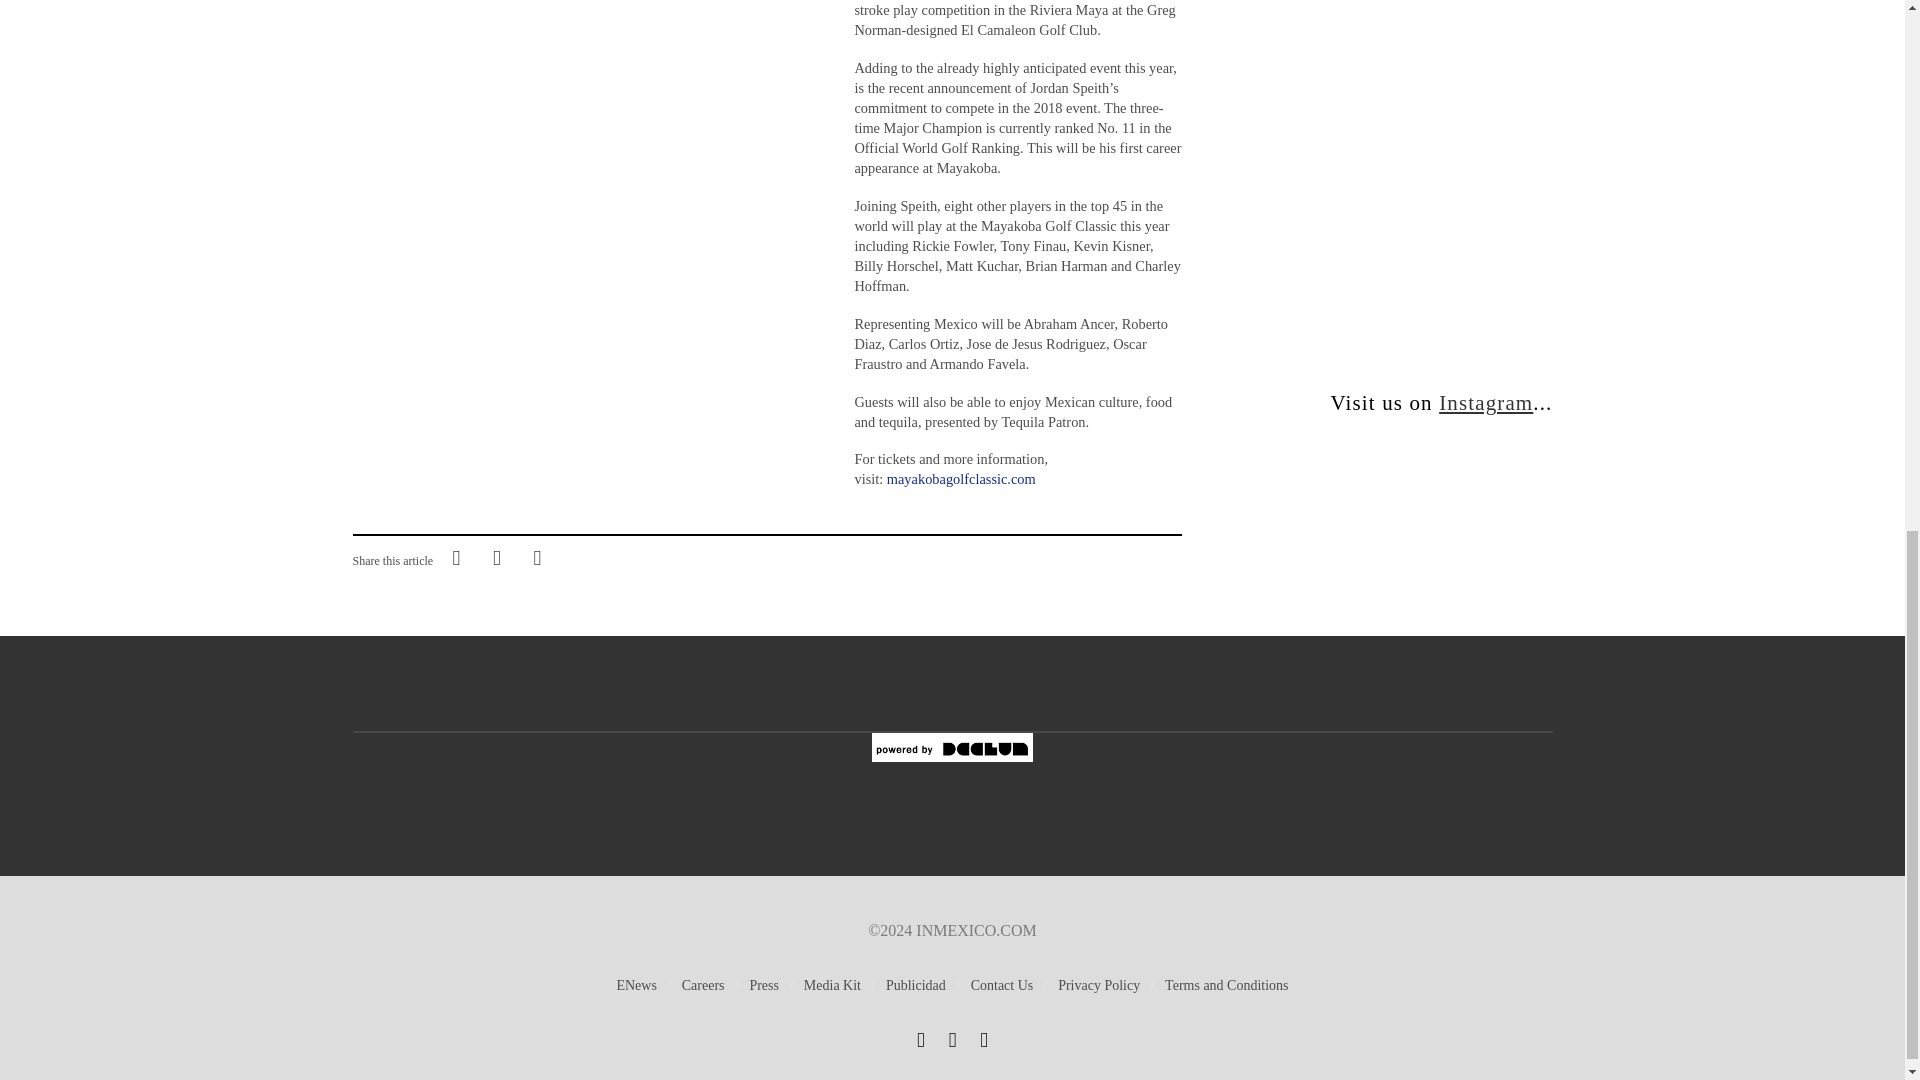  I want to click on Share on Email, so click(537, 556).